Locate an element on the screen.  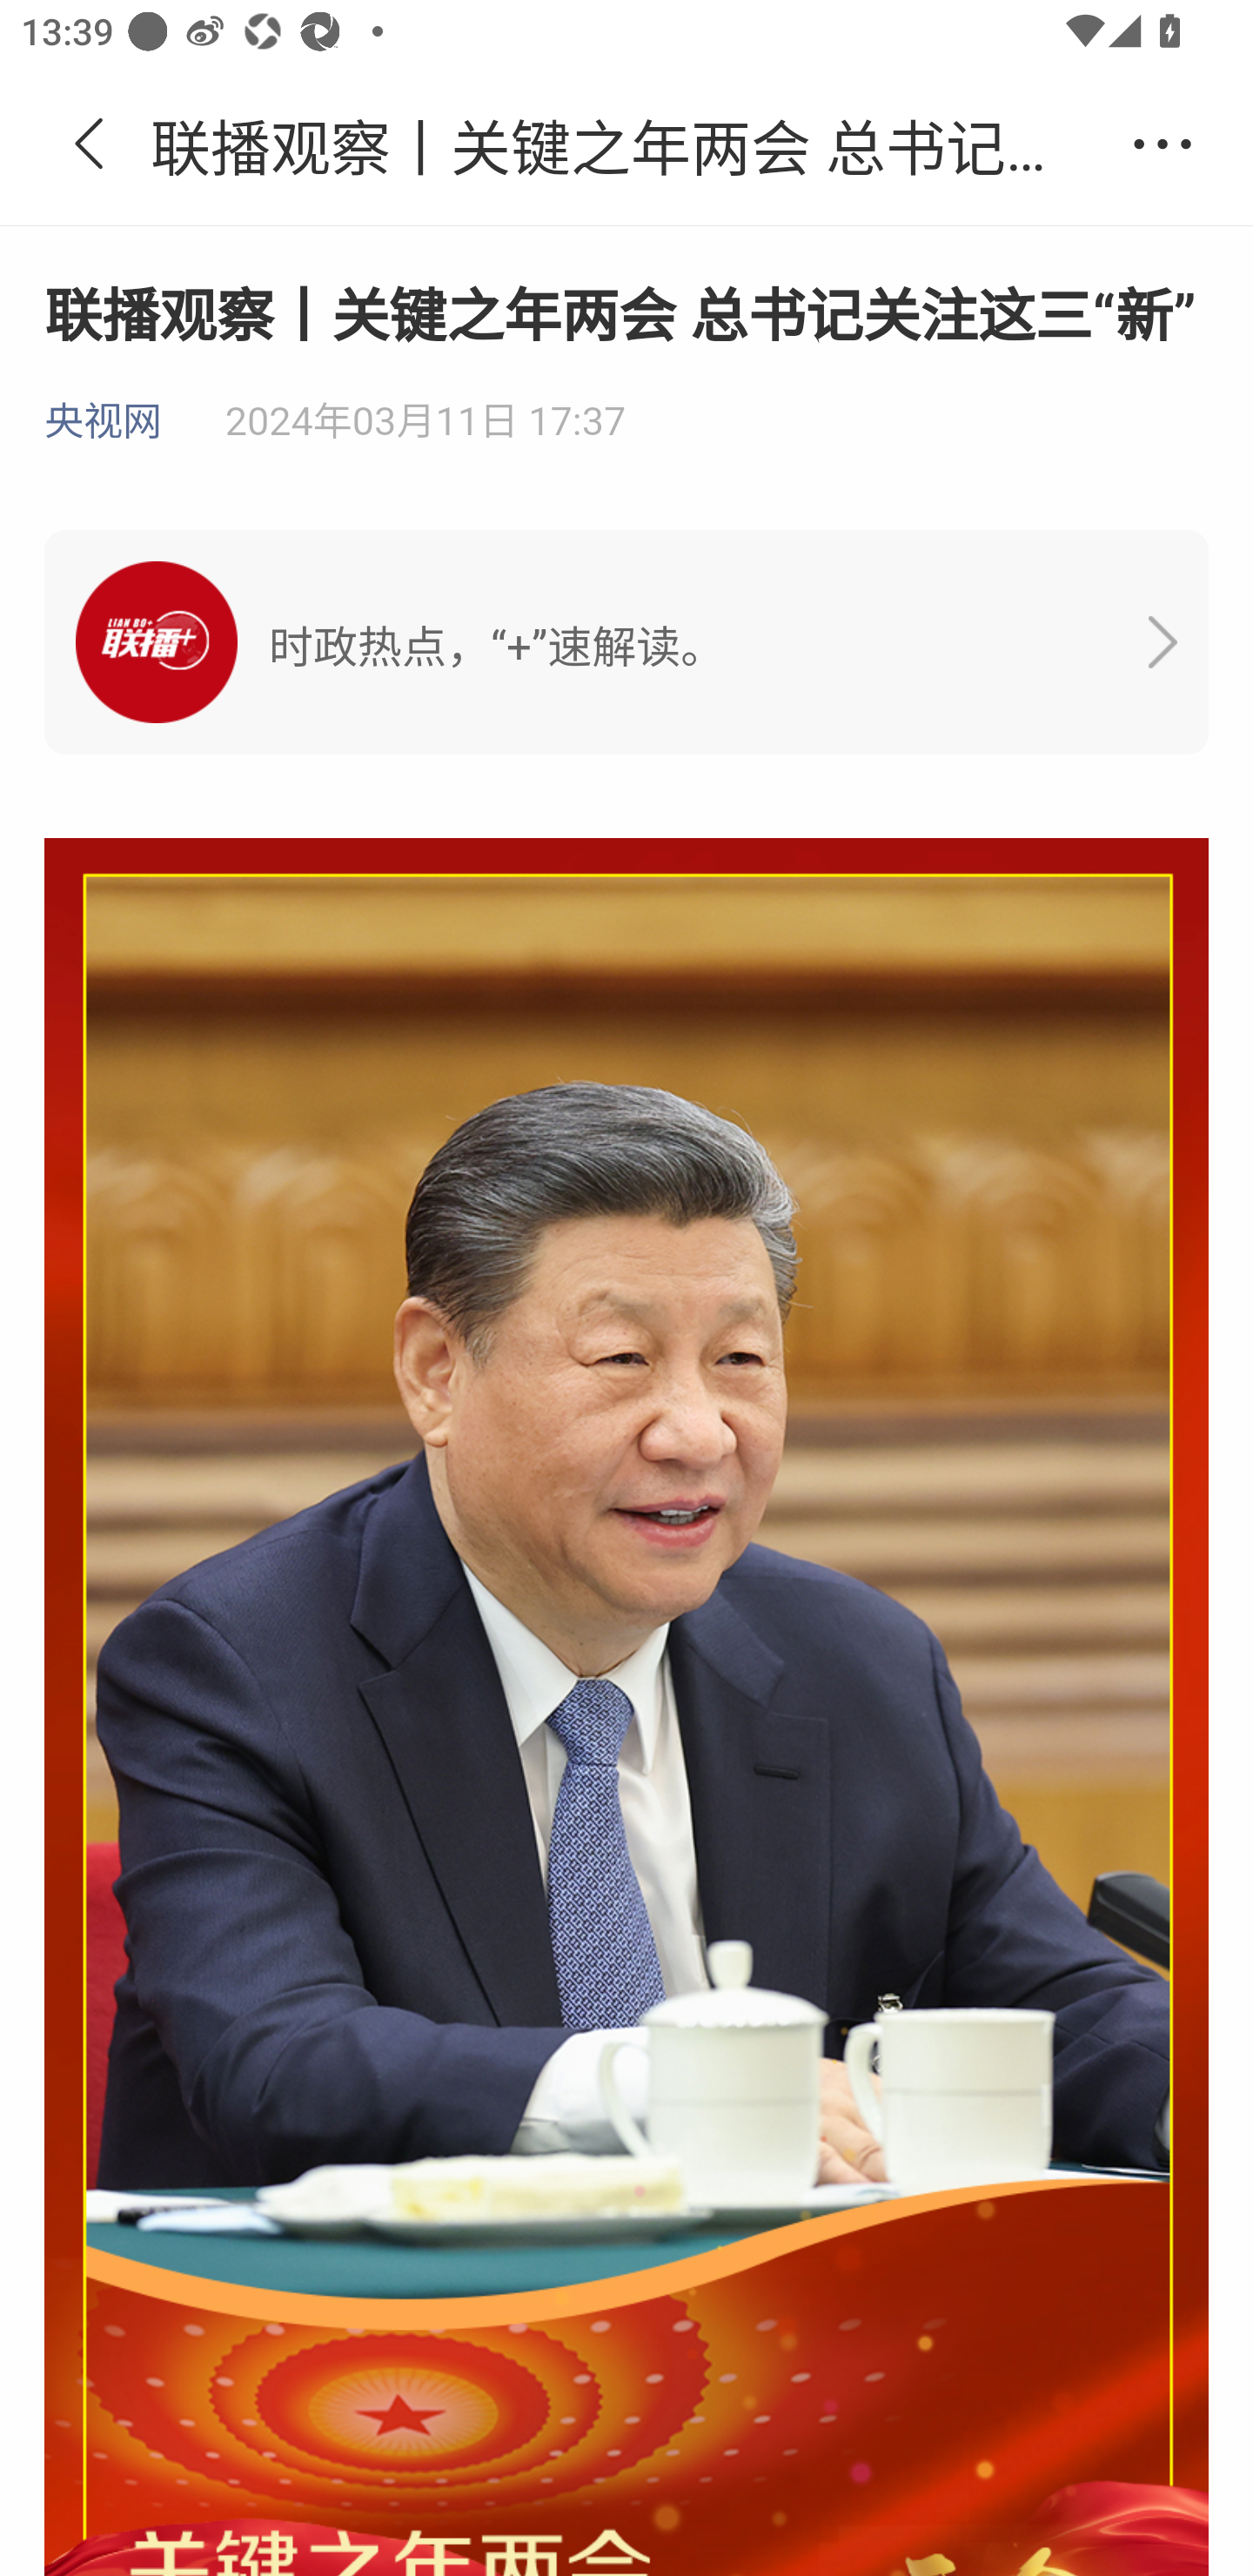
央视网 is located at coordinates (104, 422).